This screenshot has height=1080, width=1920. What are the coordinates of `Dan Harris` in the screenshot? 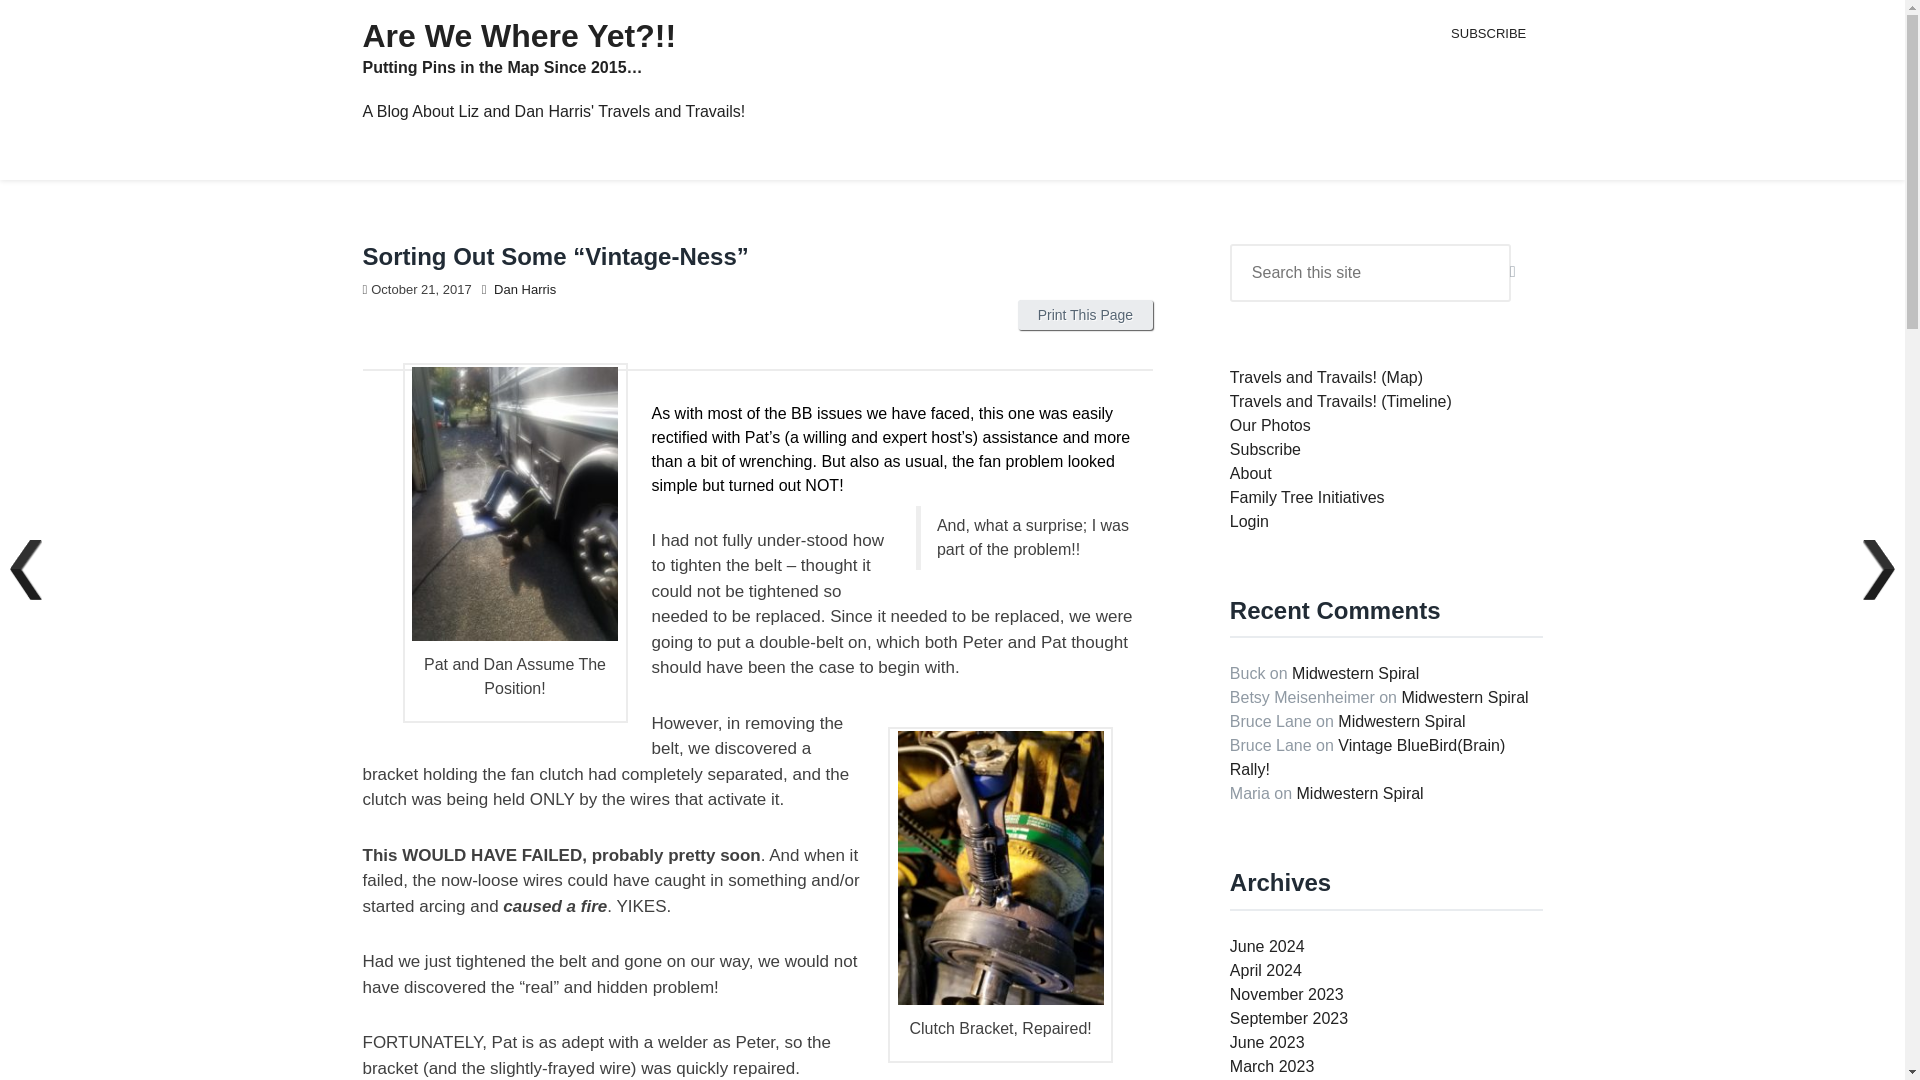 It's located at (524, 289).